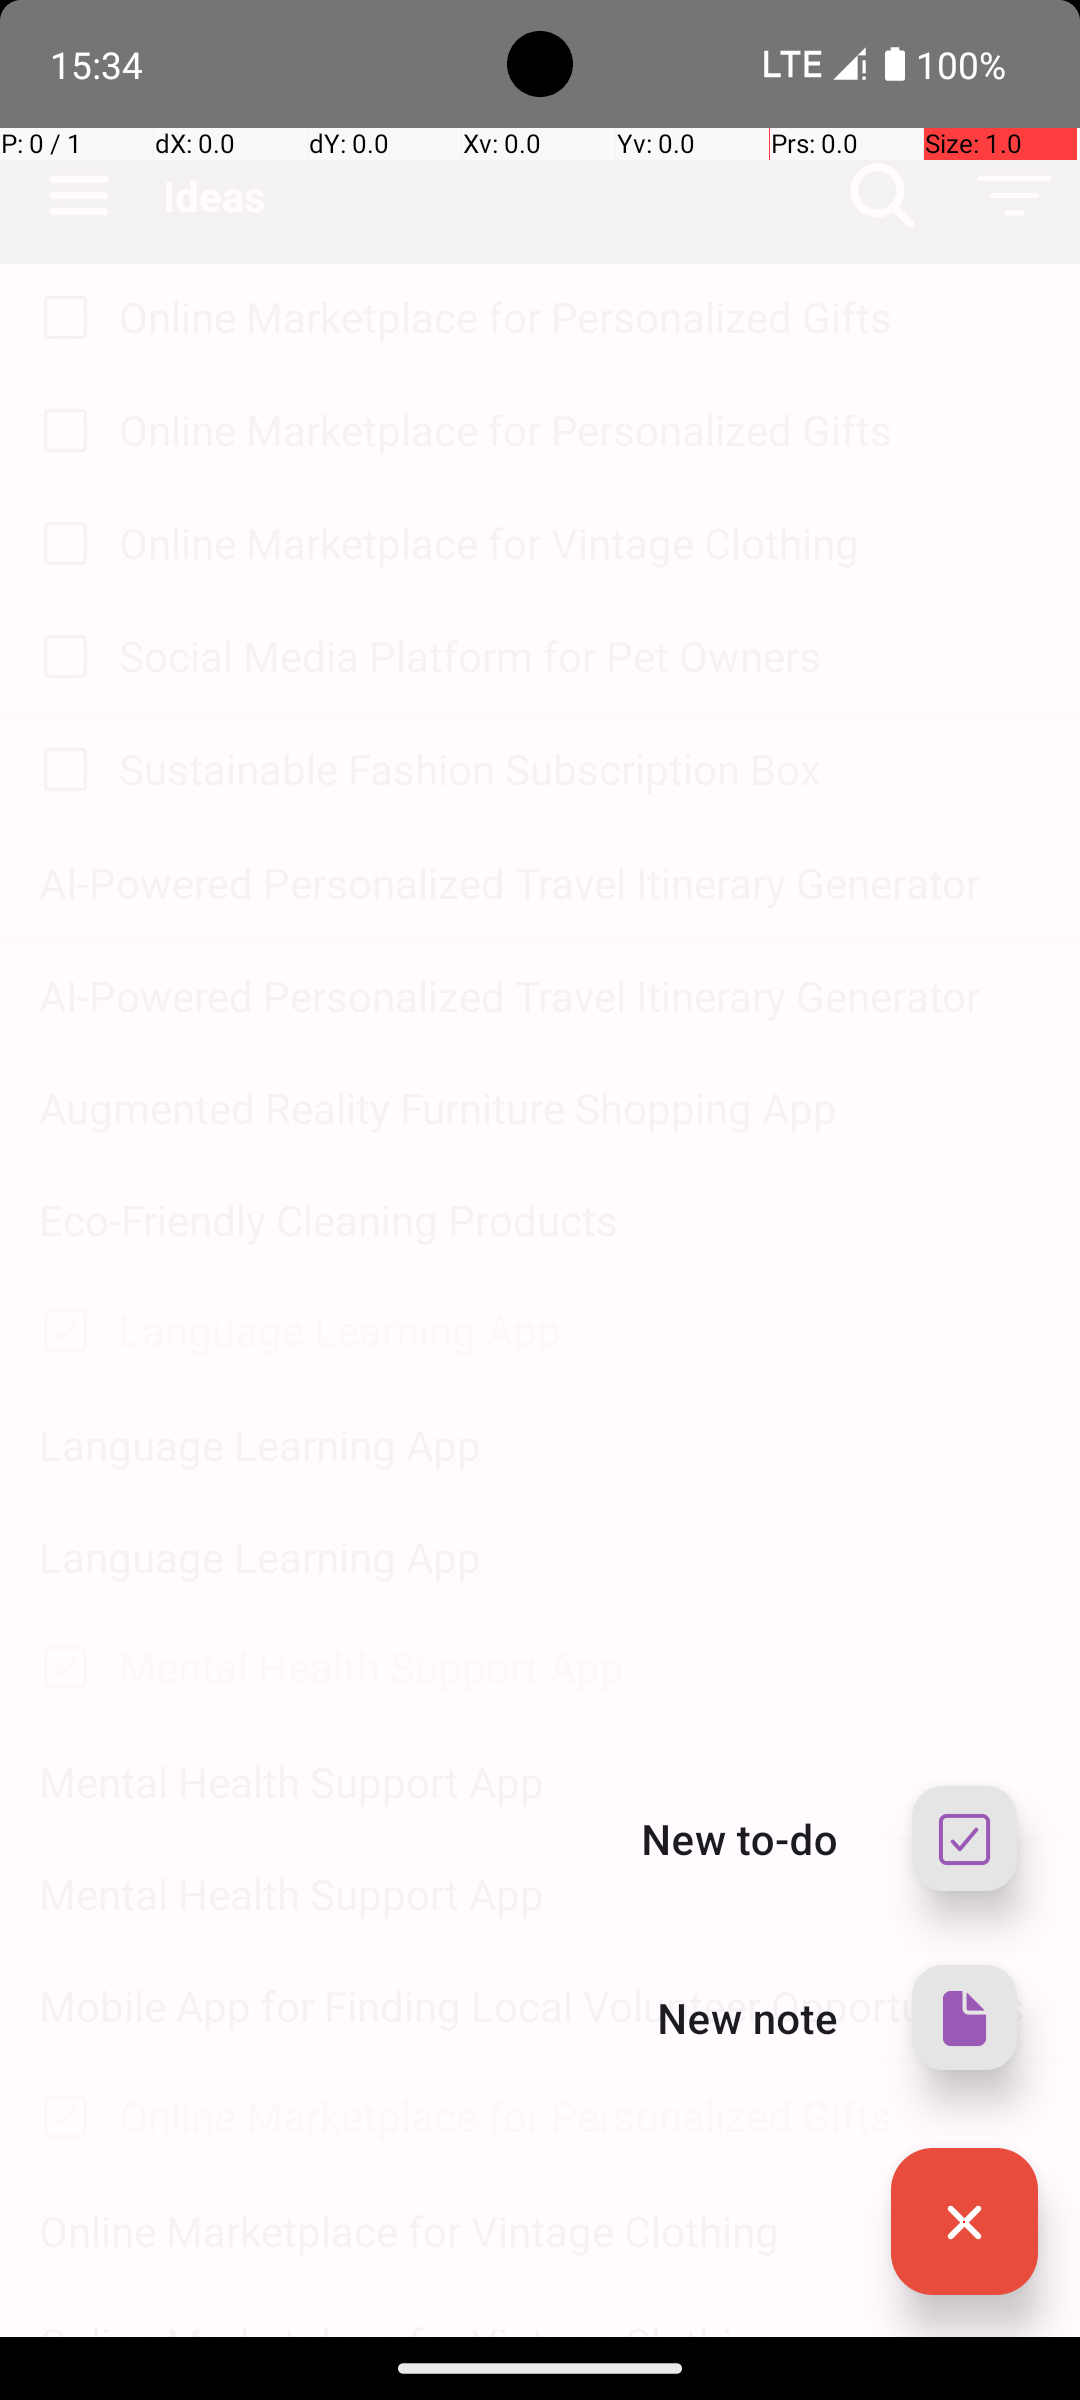 The width and height of the screenshot is (1080, 2400). What do you see at coordinates (580, 768) in the screenshot?
I see `Sustainable Fashion Subscription Box` at bounding box center [580, 768].